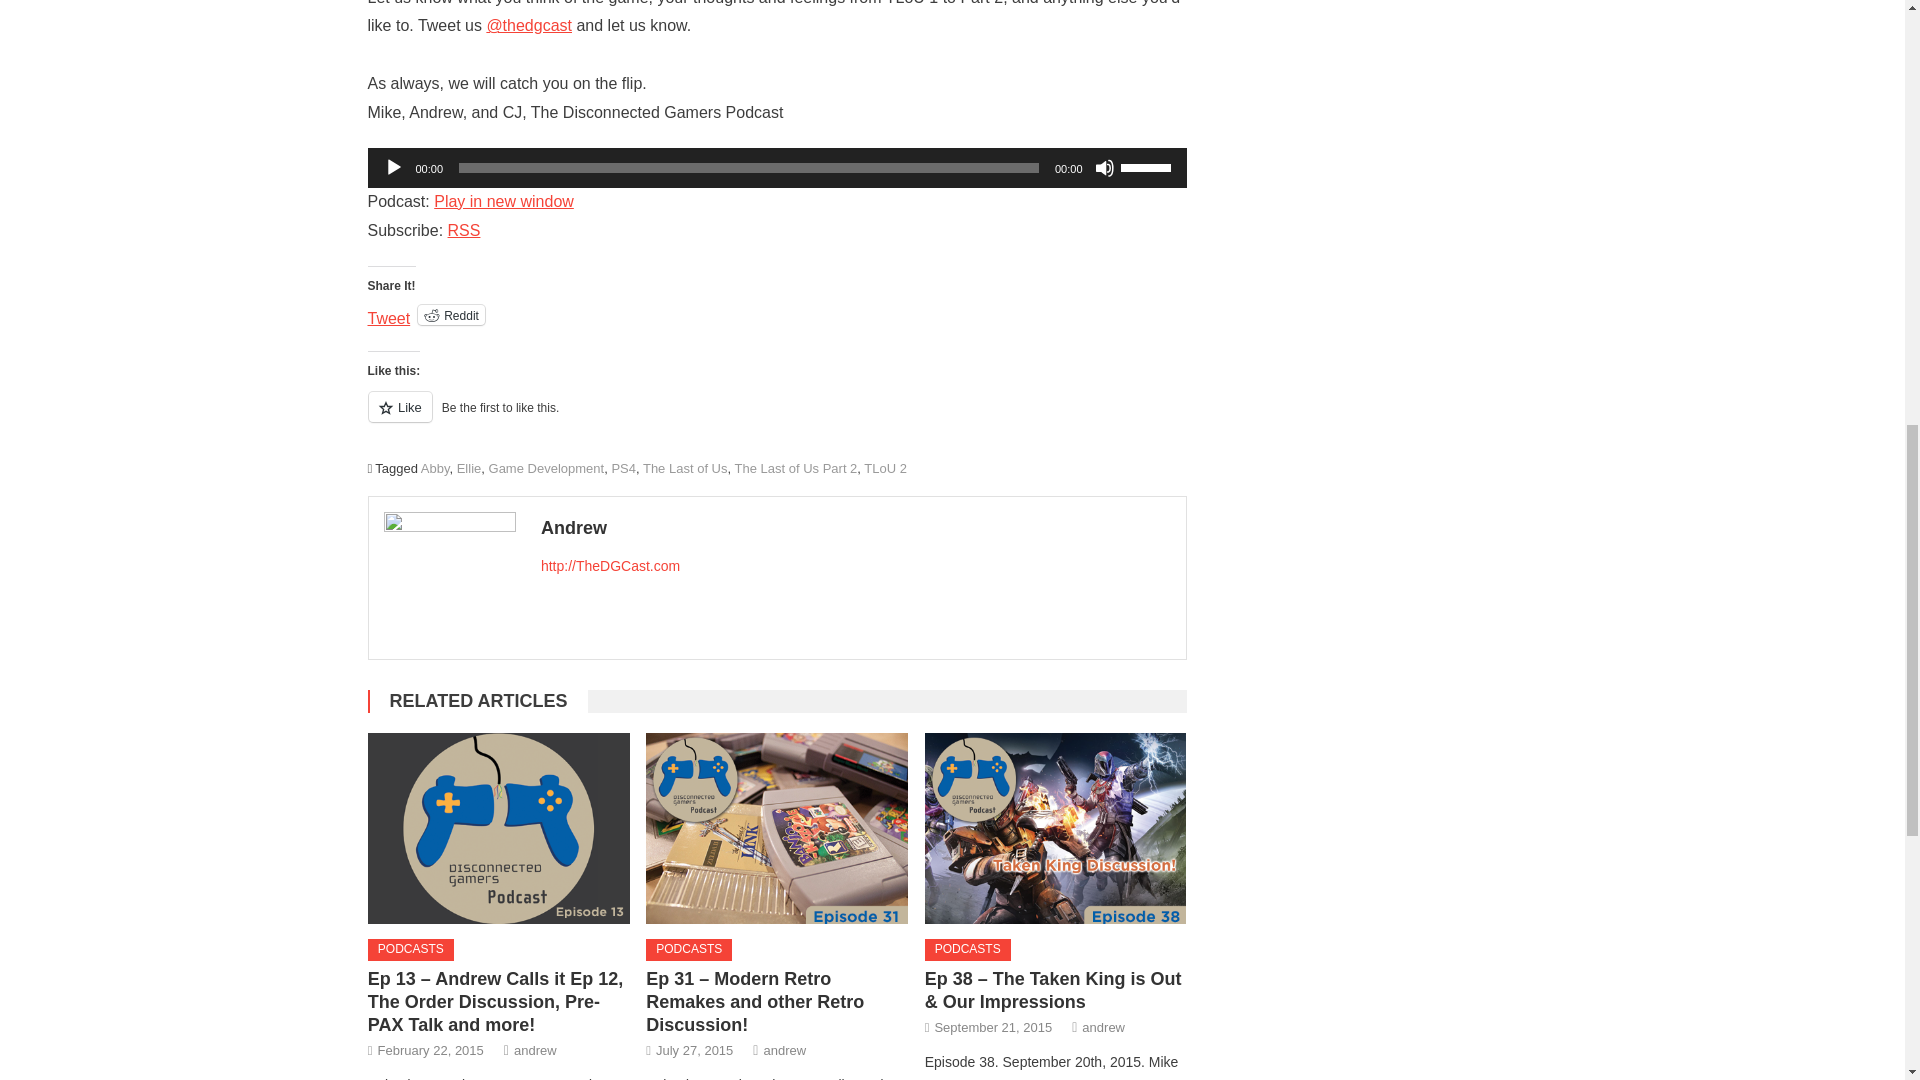  I want to click on Reddit, so click(452, 314).